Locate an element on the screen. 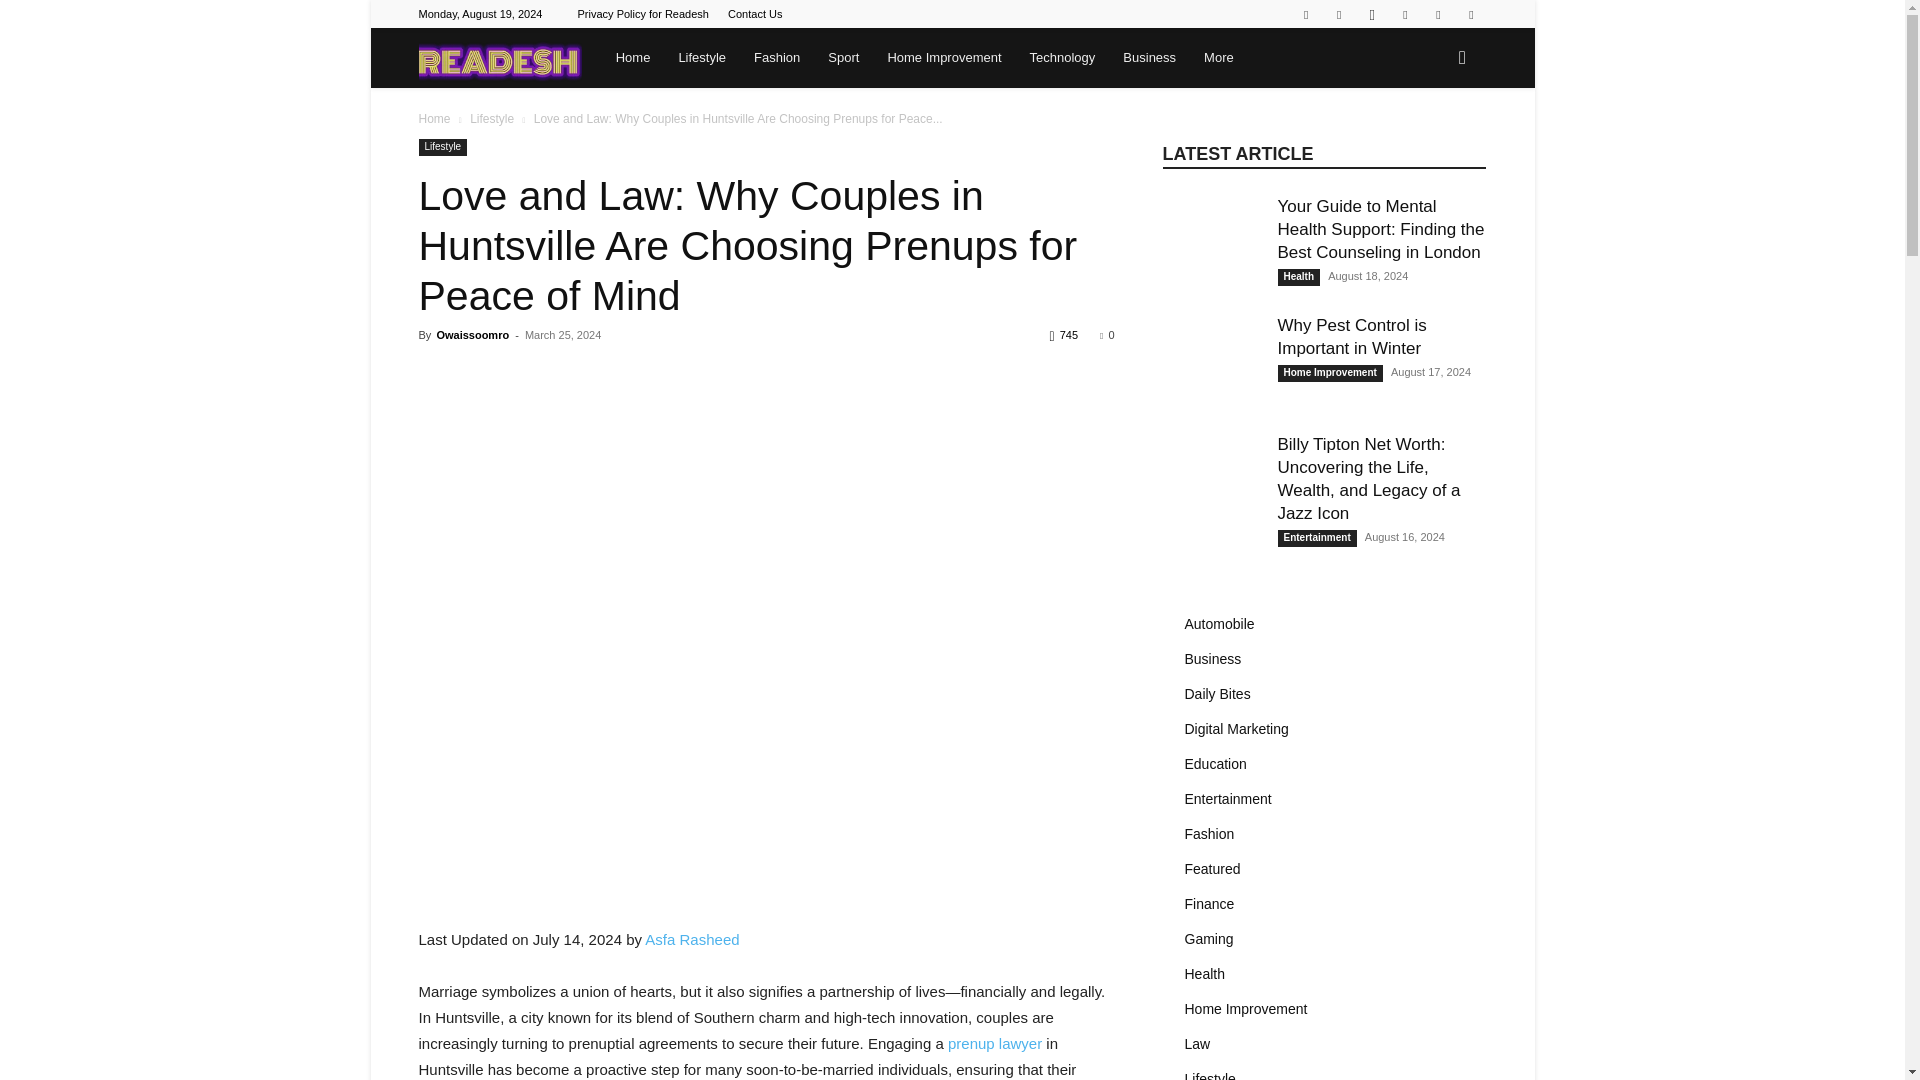 This screenshot has width=1920, height=1080. Twitter is located at coordinates (1405, 14).